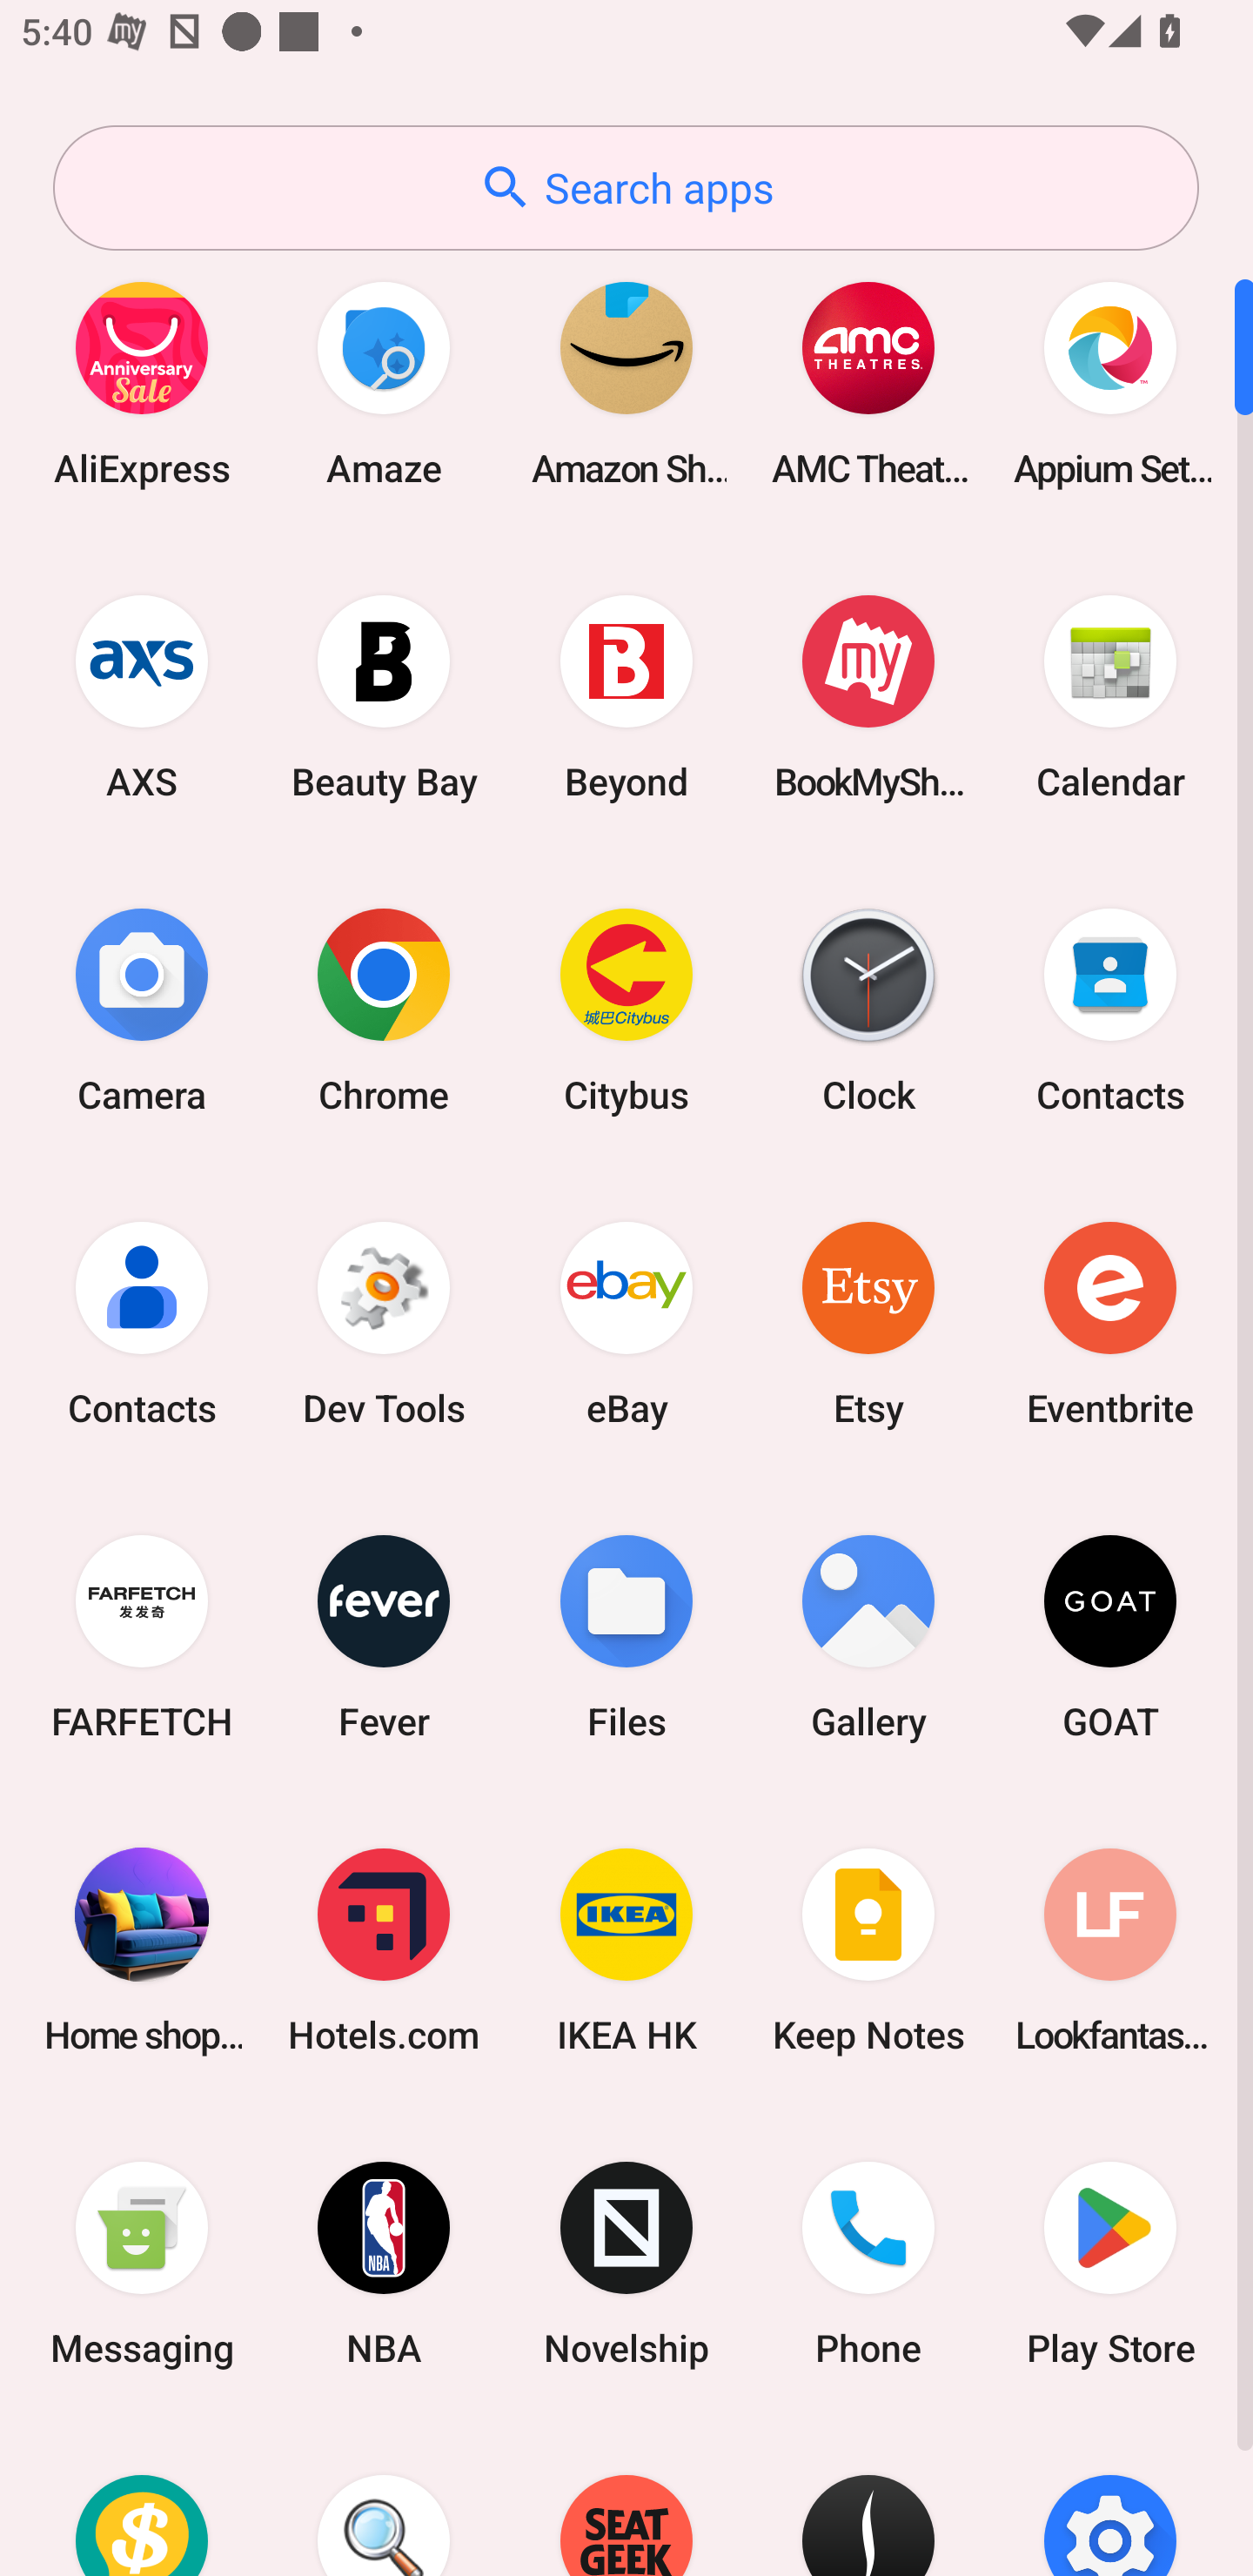  Describe the element at coordinates (142, 1636) in the screenshot. I see `FARFETCH` at that location.